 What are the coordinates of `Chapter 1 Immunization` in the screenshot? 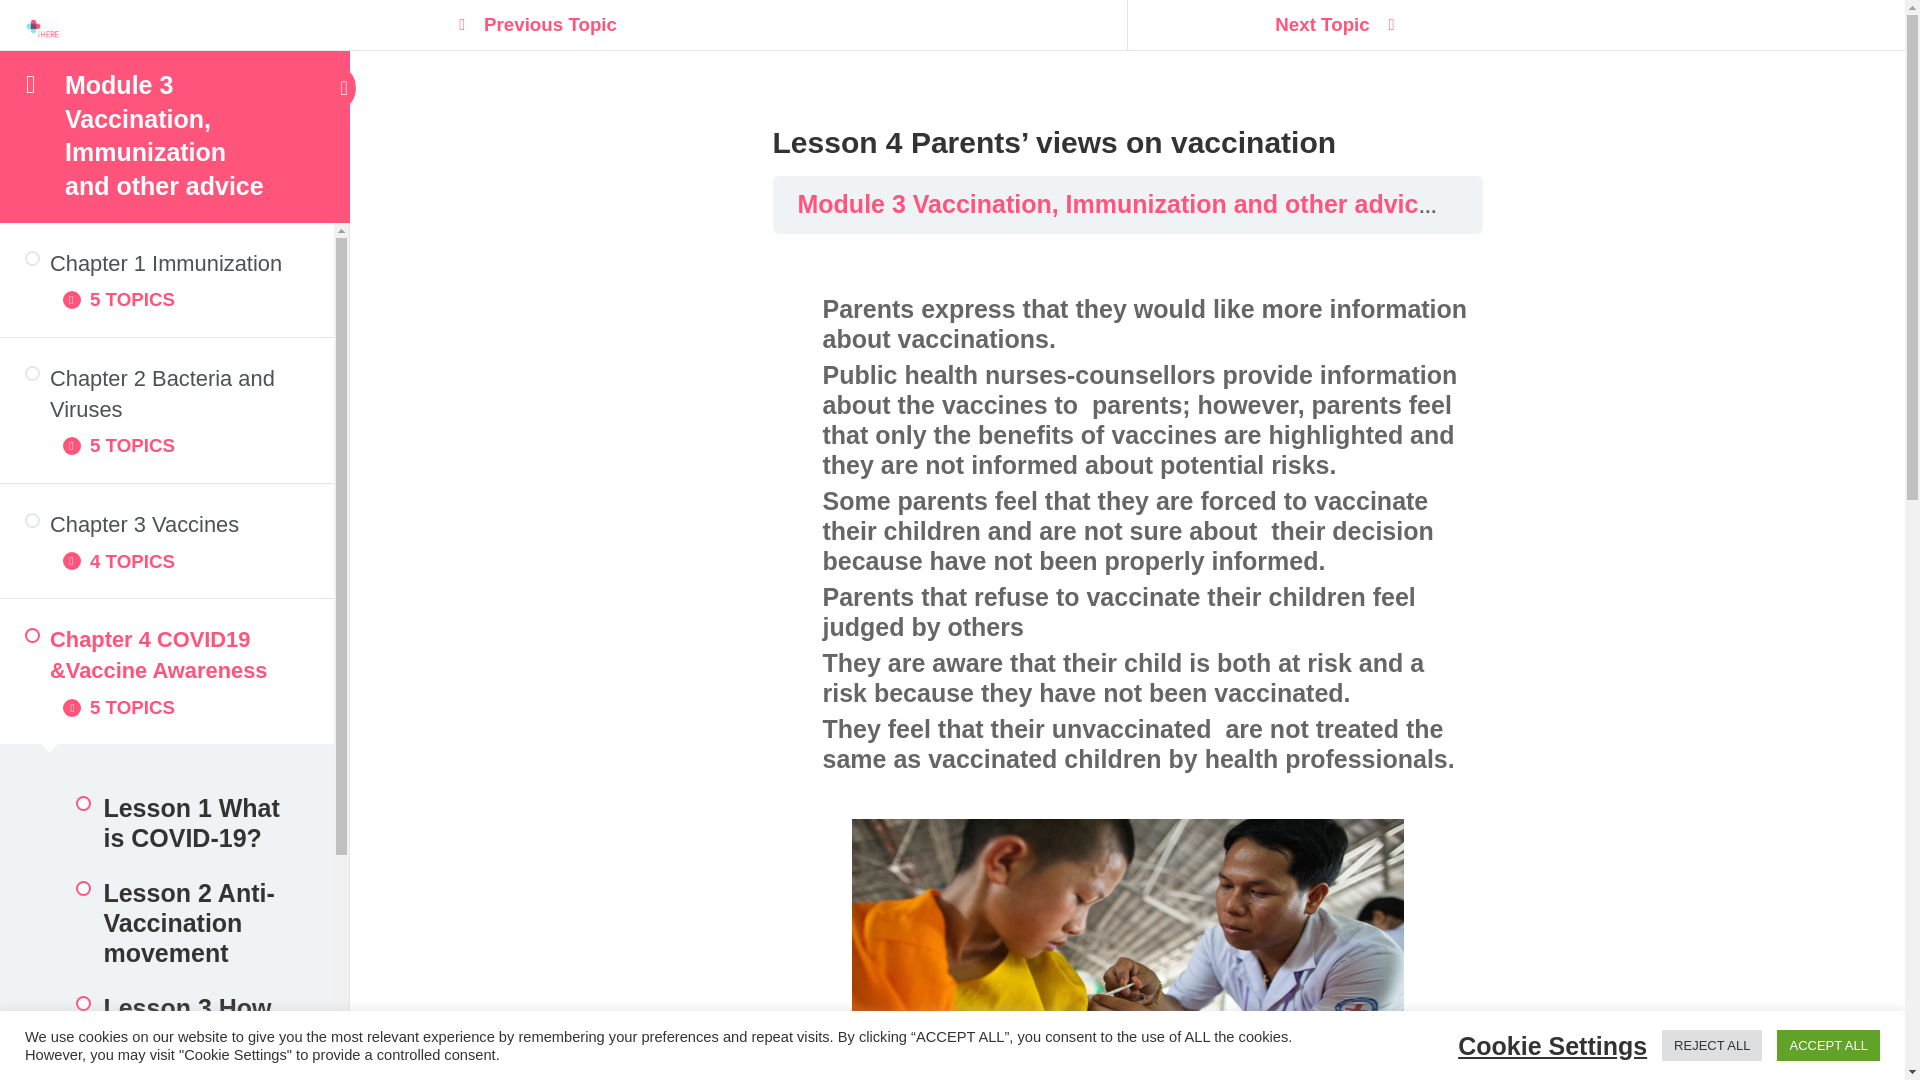 It's located at (166, 263).